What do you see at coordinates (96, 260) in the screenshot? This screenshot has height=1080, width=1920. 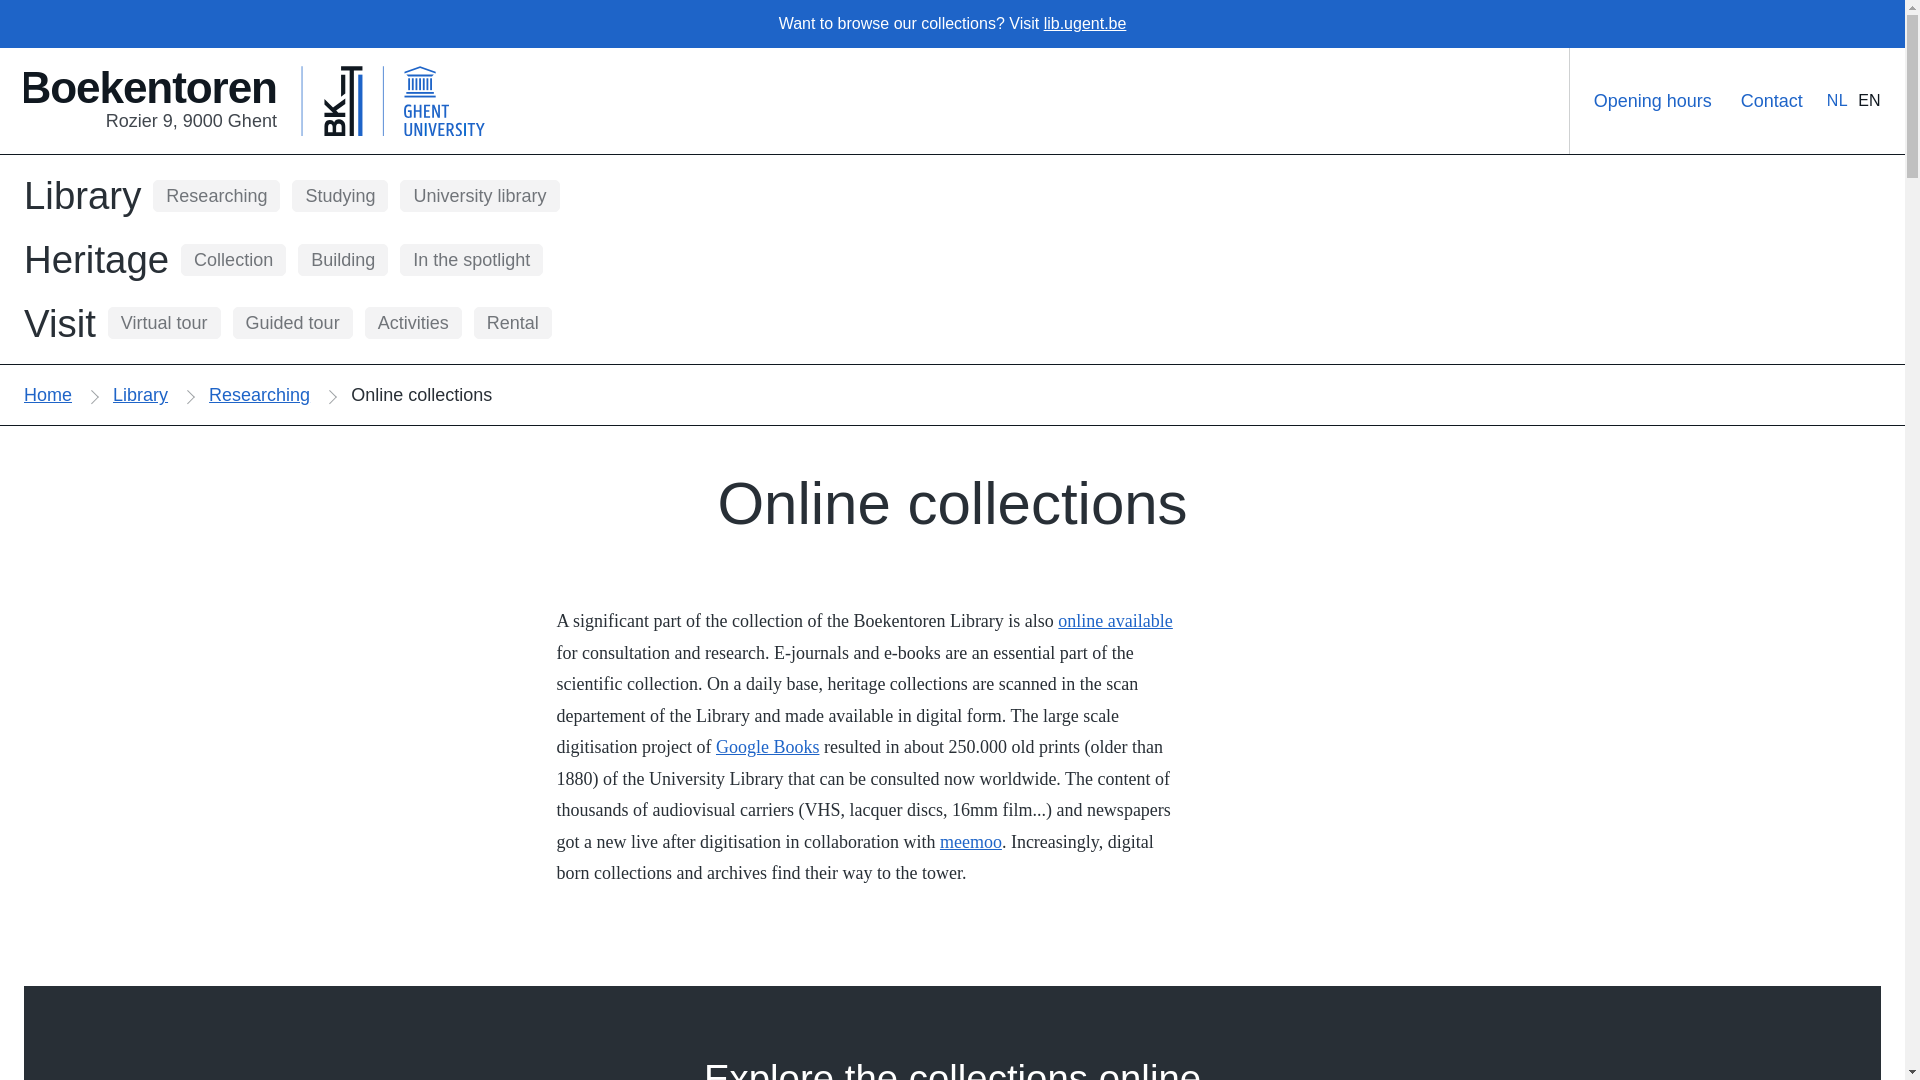 I see `Building` at bounding box center [96, 260].